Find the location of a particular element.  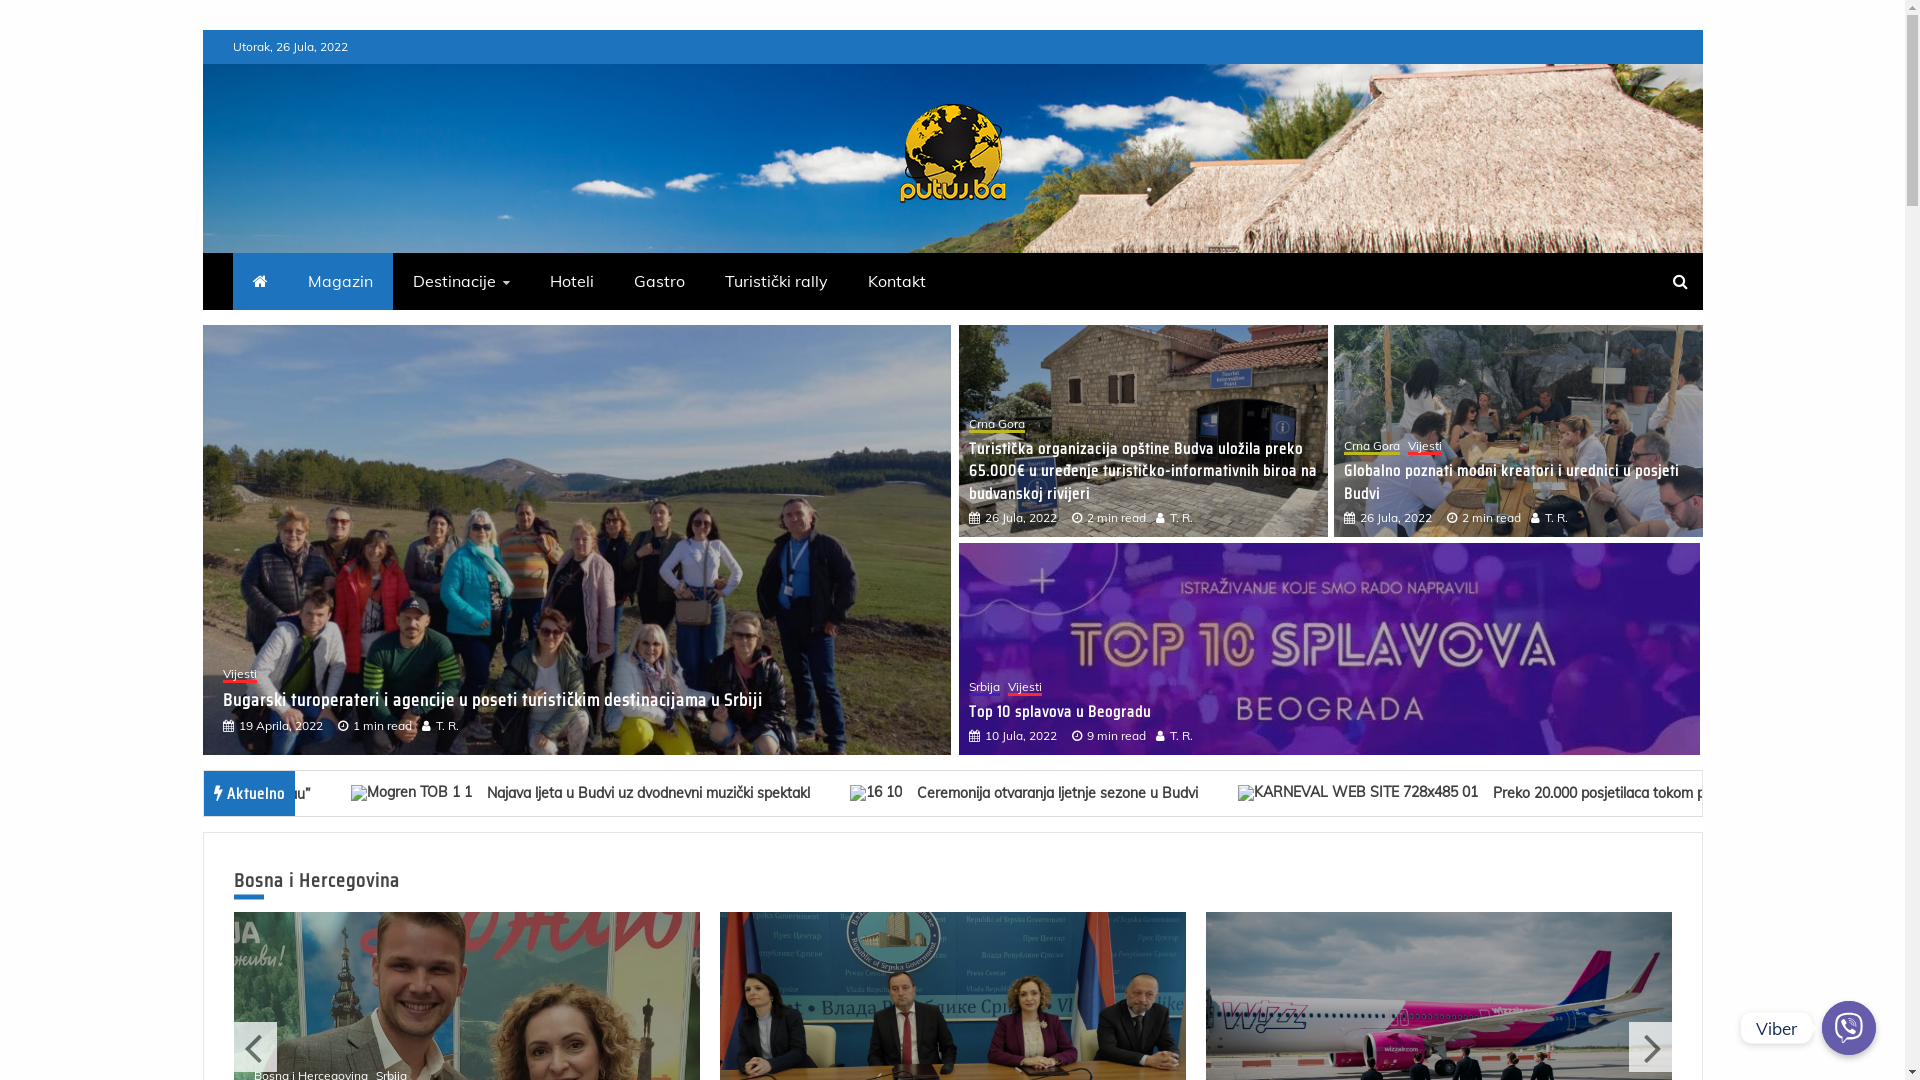

Previous is located at coordinates (256, 1047).